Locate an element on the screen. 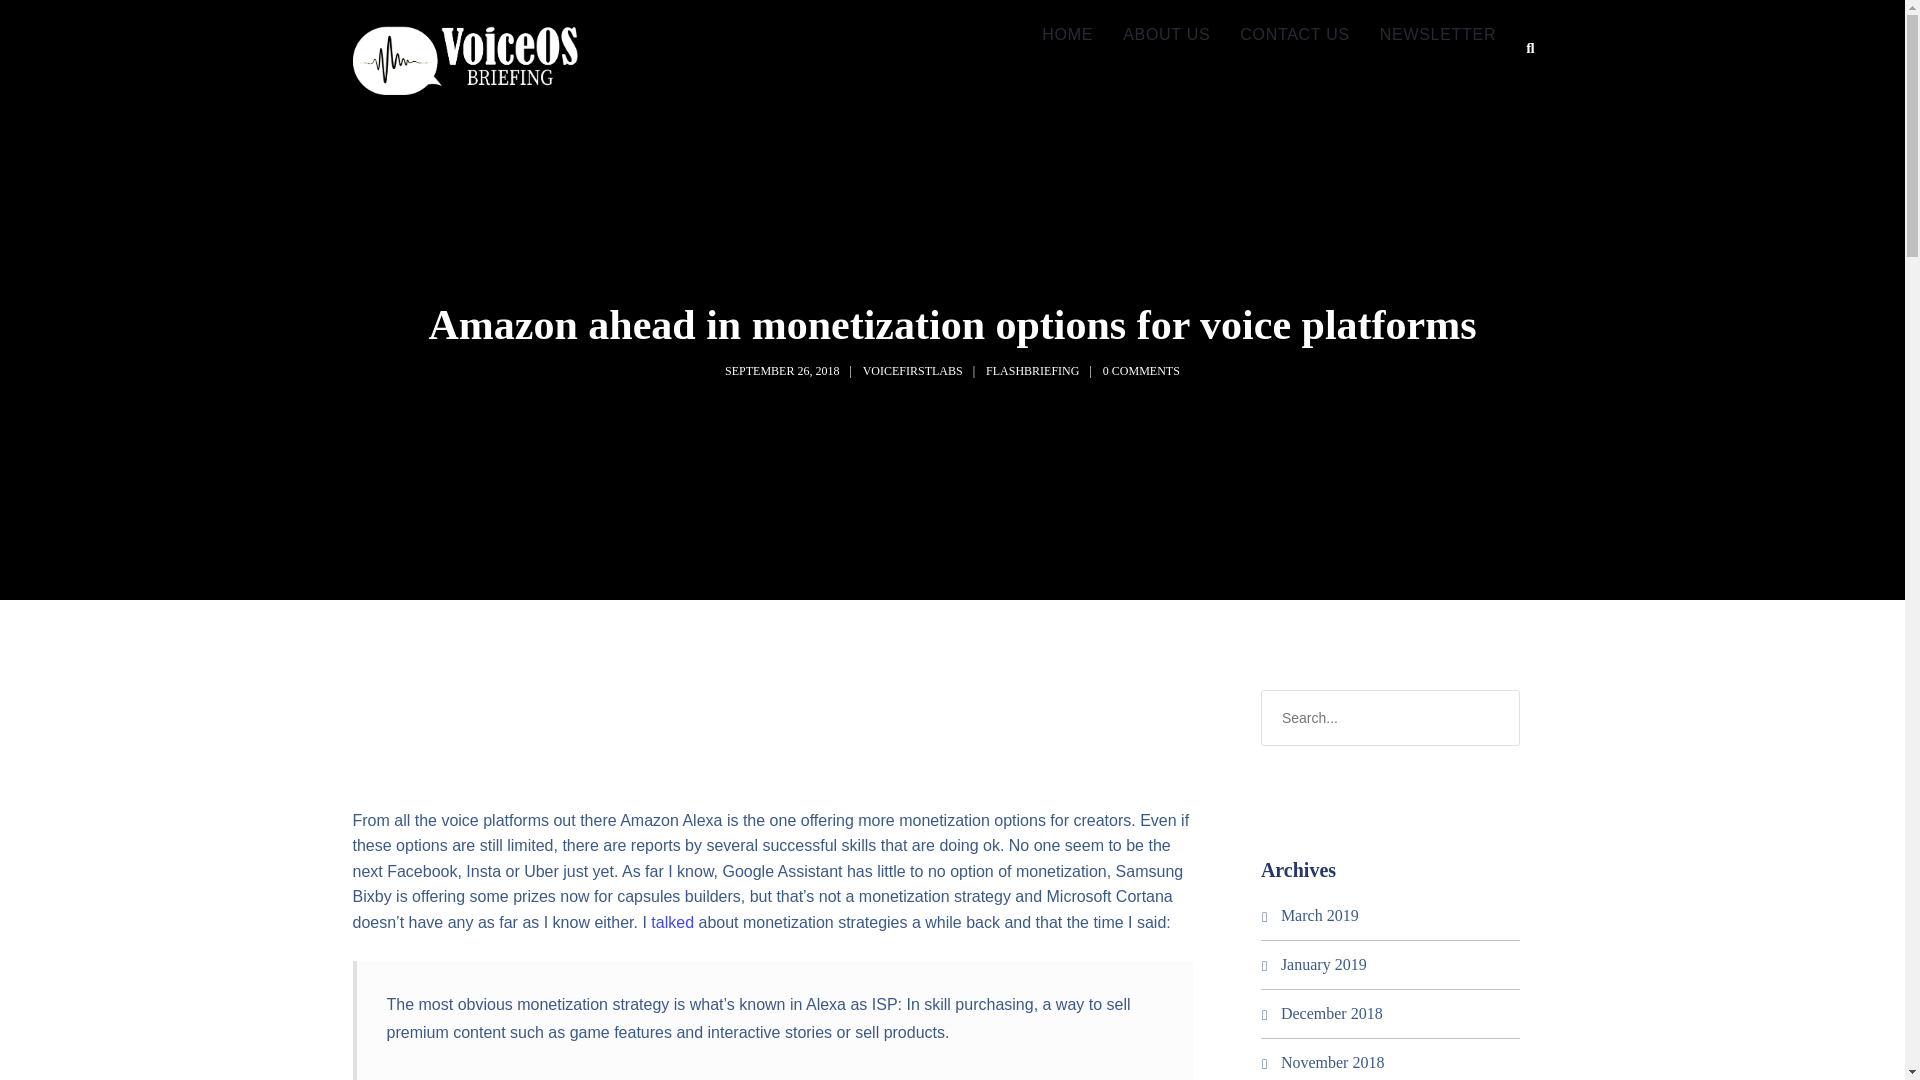  ABOUT US is located at coordinates (1166, 35).